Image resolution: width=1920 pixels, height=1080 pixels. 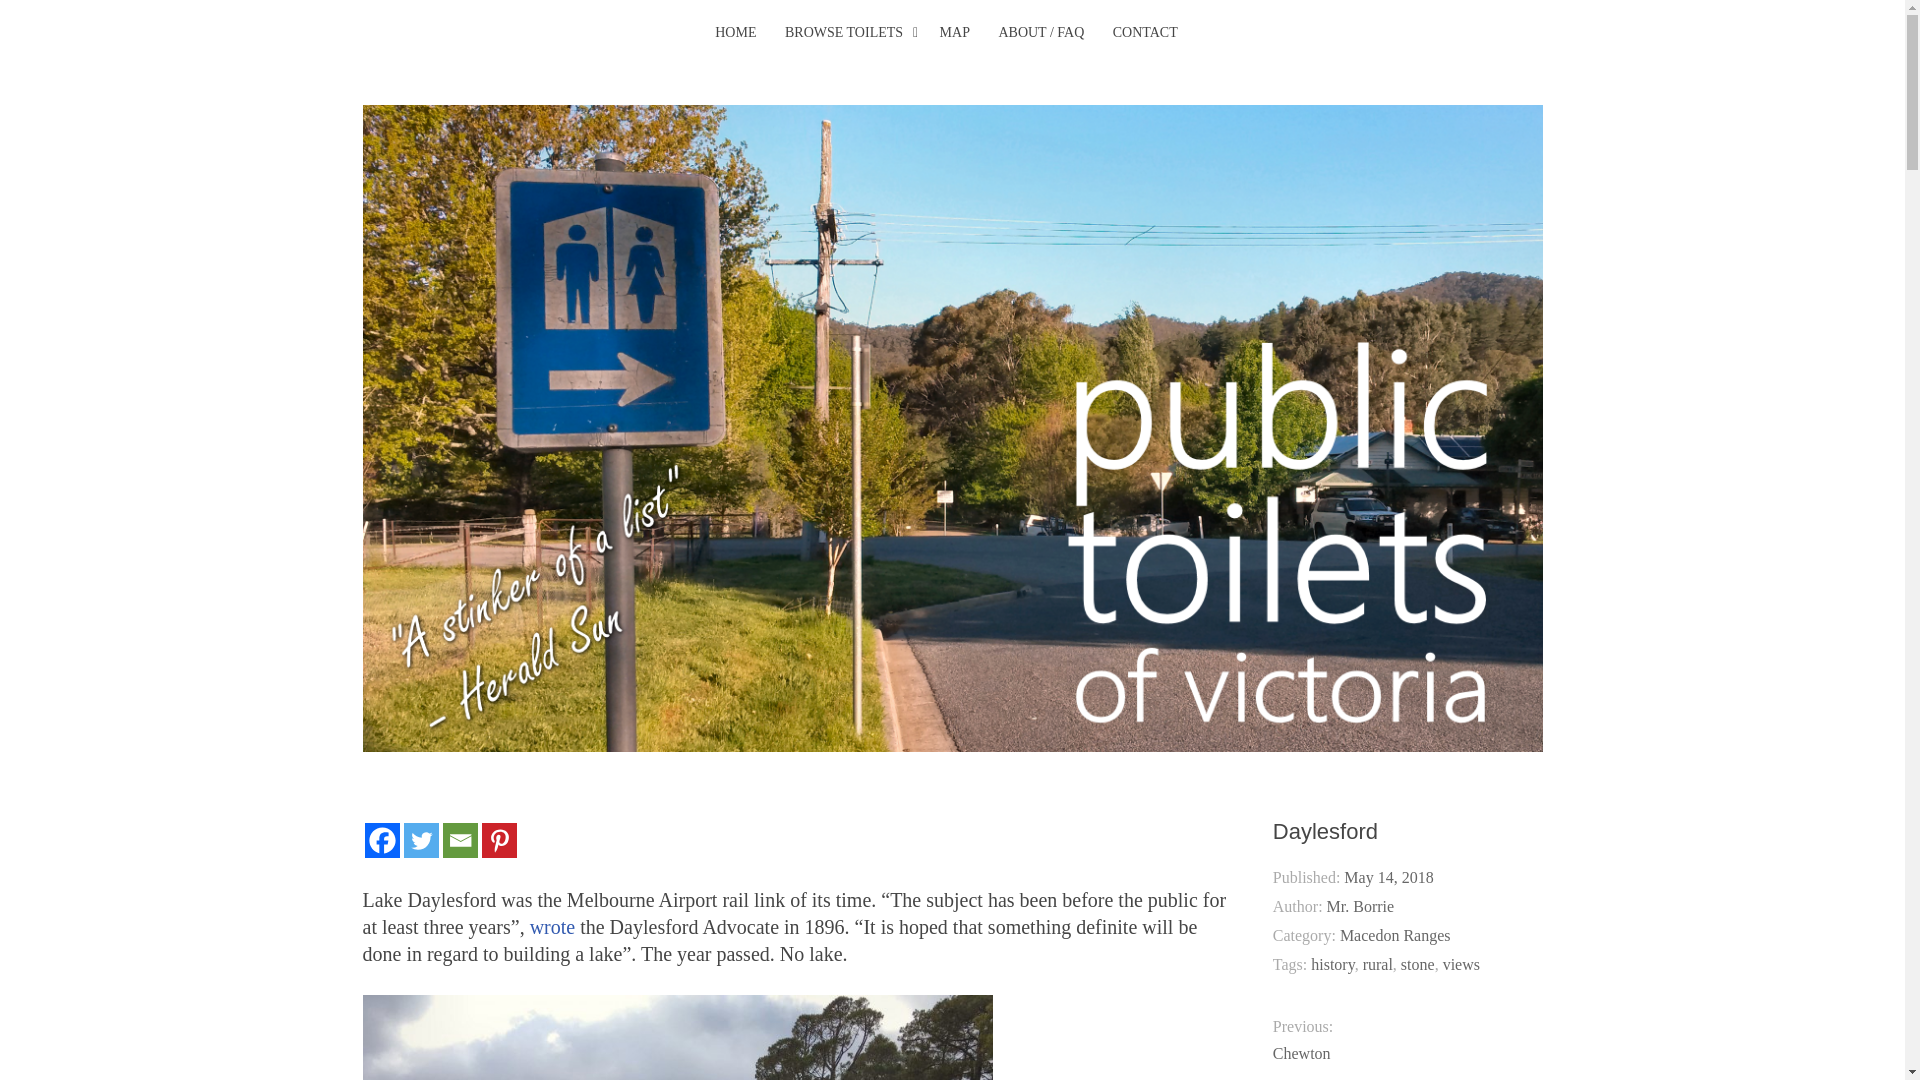 What do you see at coordinates (382, 840) in the screenshot?
I see `Facebook` at bounding box center [382, 840].